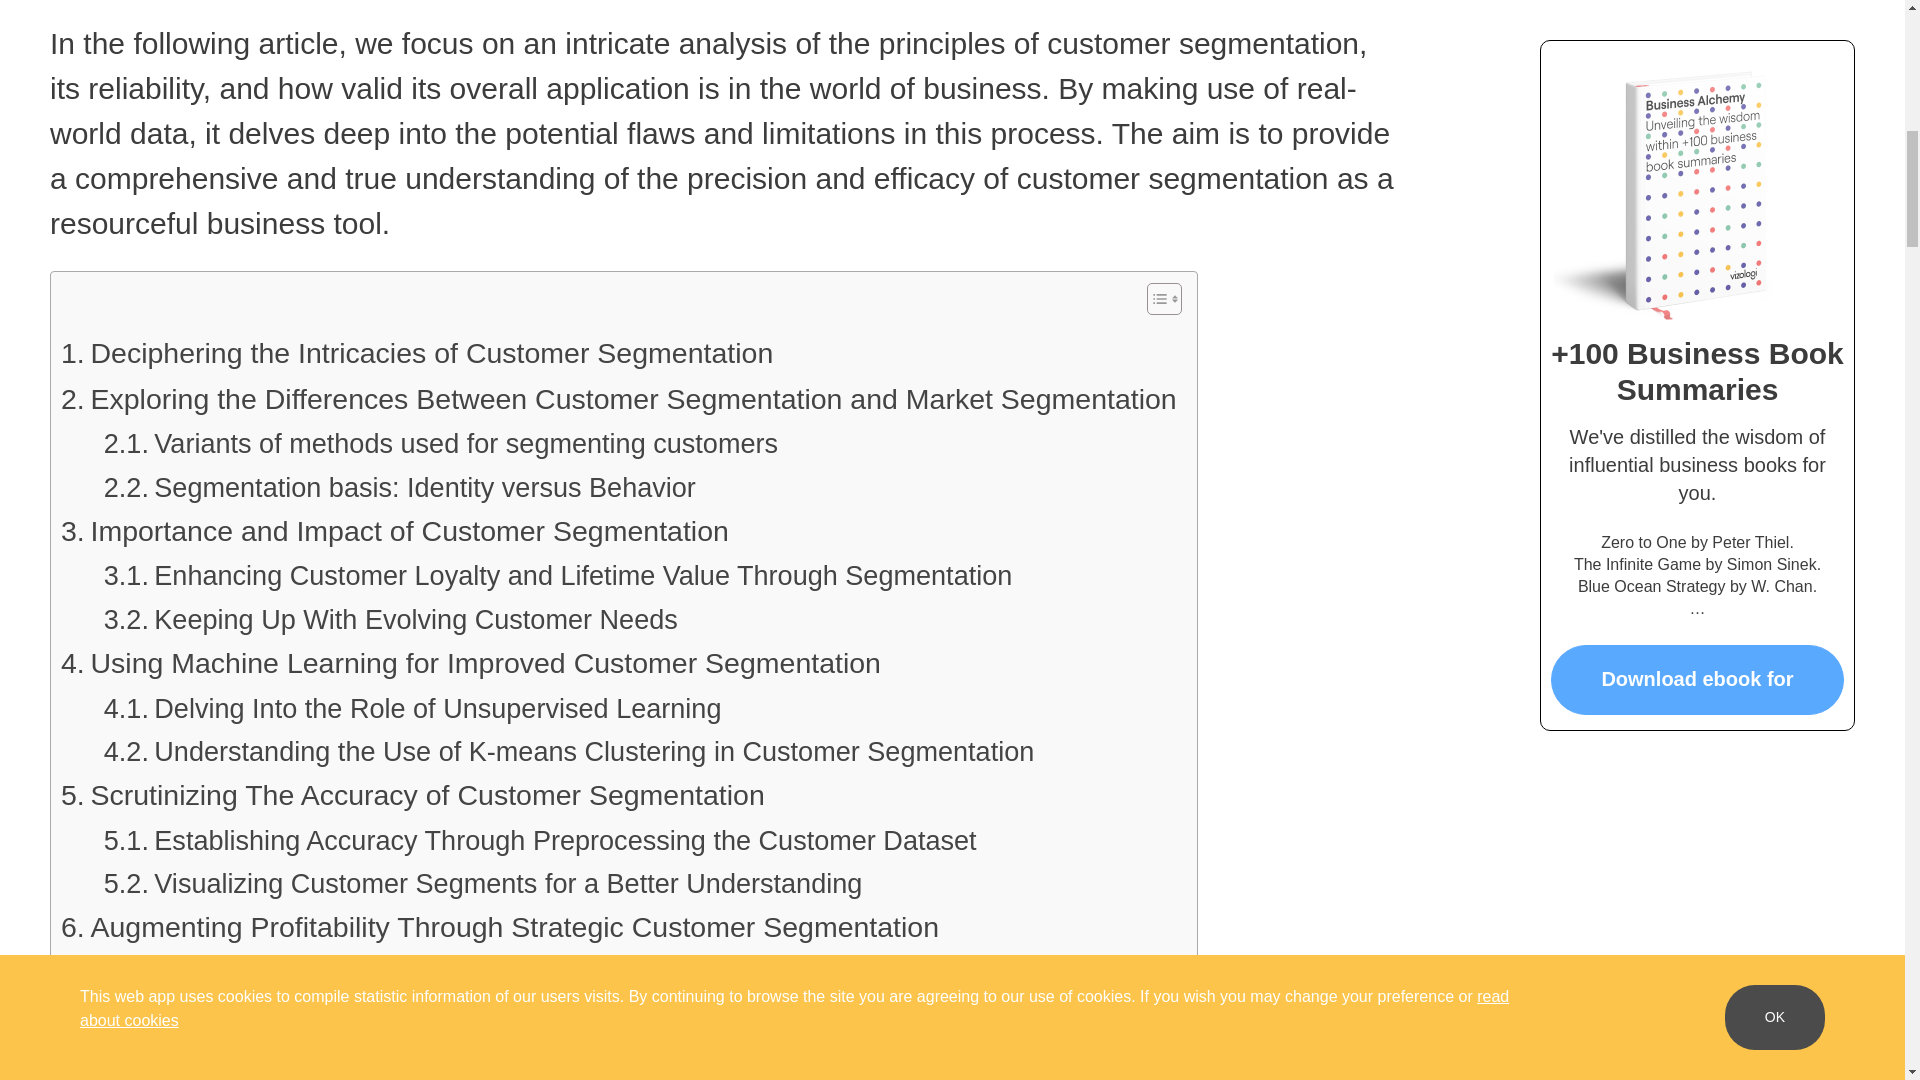 The image size is (1920, 1080). Describe the element at coordinates (417, 353) in the screenshot. I see `Deciphering the Intricacies of Customer Segmentation` at that location.